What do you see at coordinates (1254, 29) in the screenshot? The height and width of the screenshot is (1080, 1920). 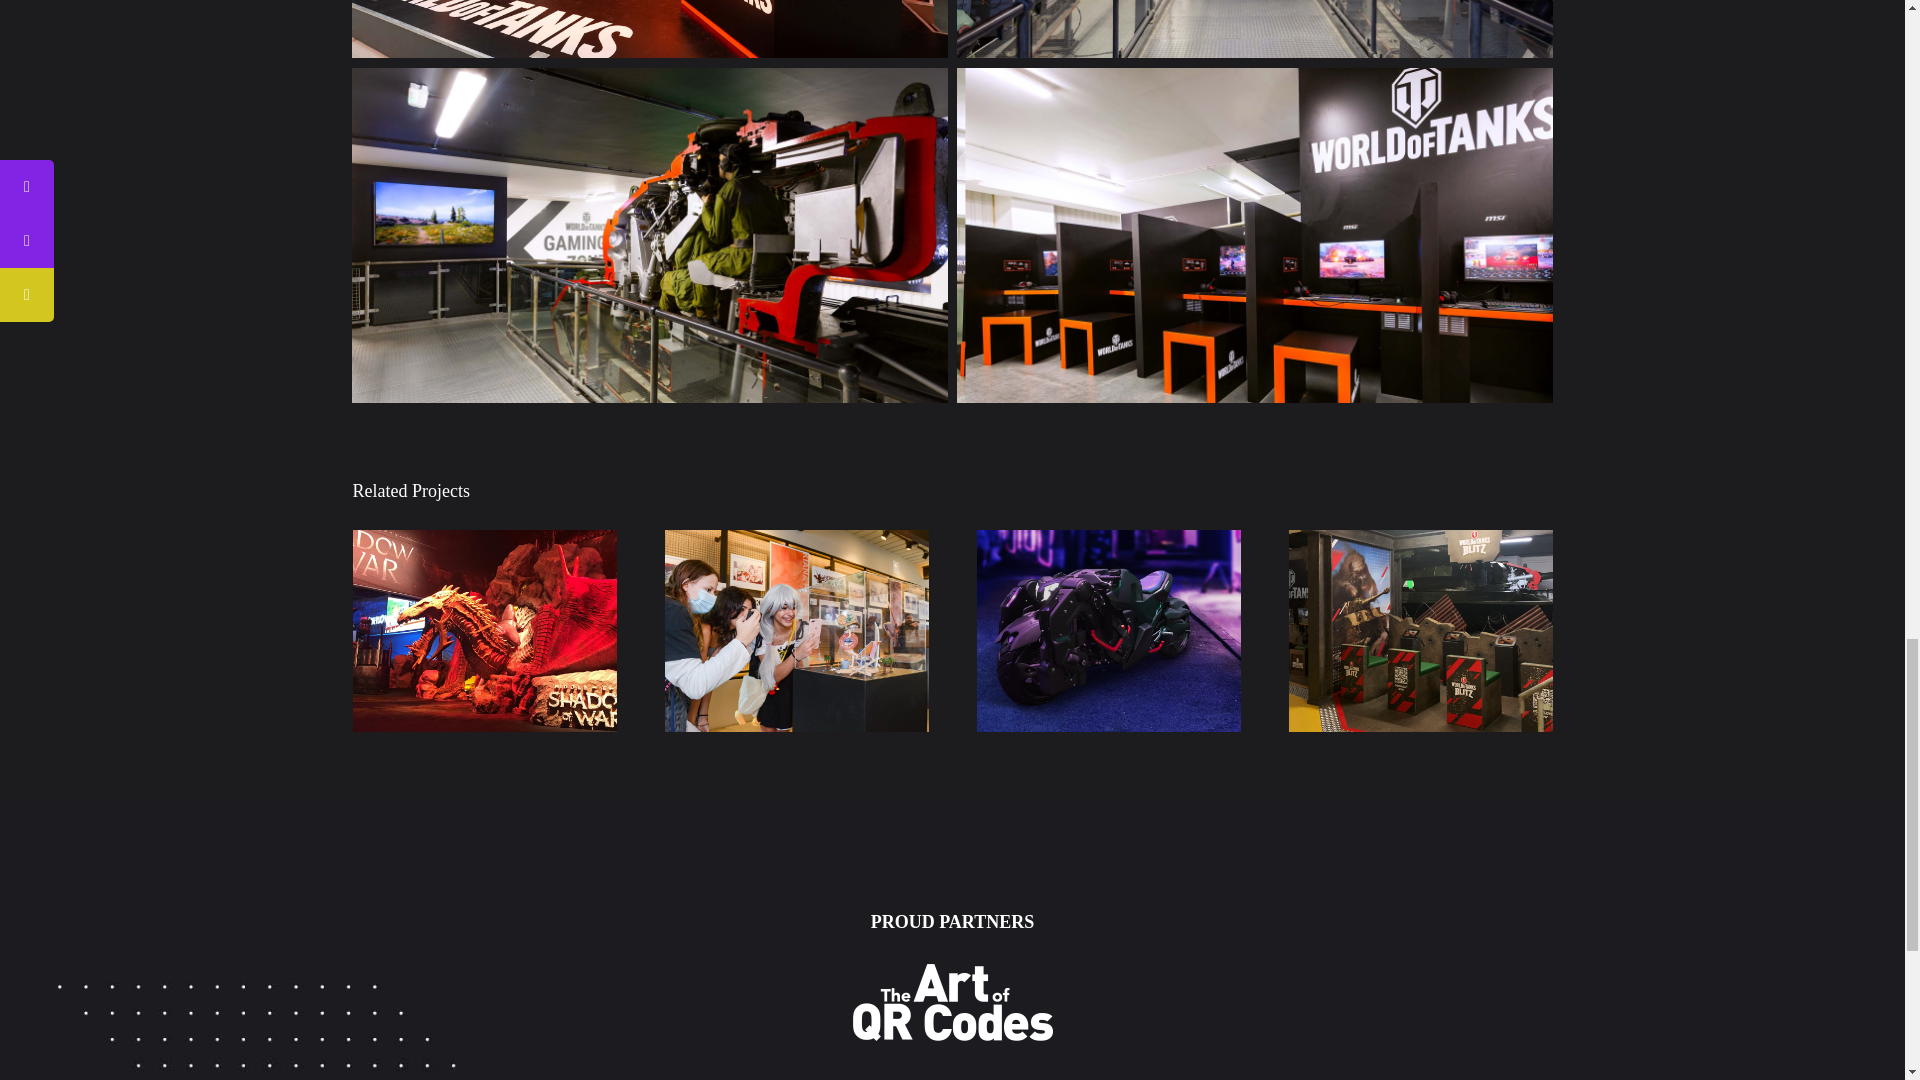 I see `5` at bounding box center [1254, 29].